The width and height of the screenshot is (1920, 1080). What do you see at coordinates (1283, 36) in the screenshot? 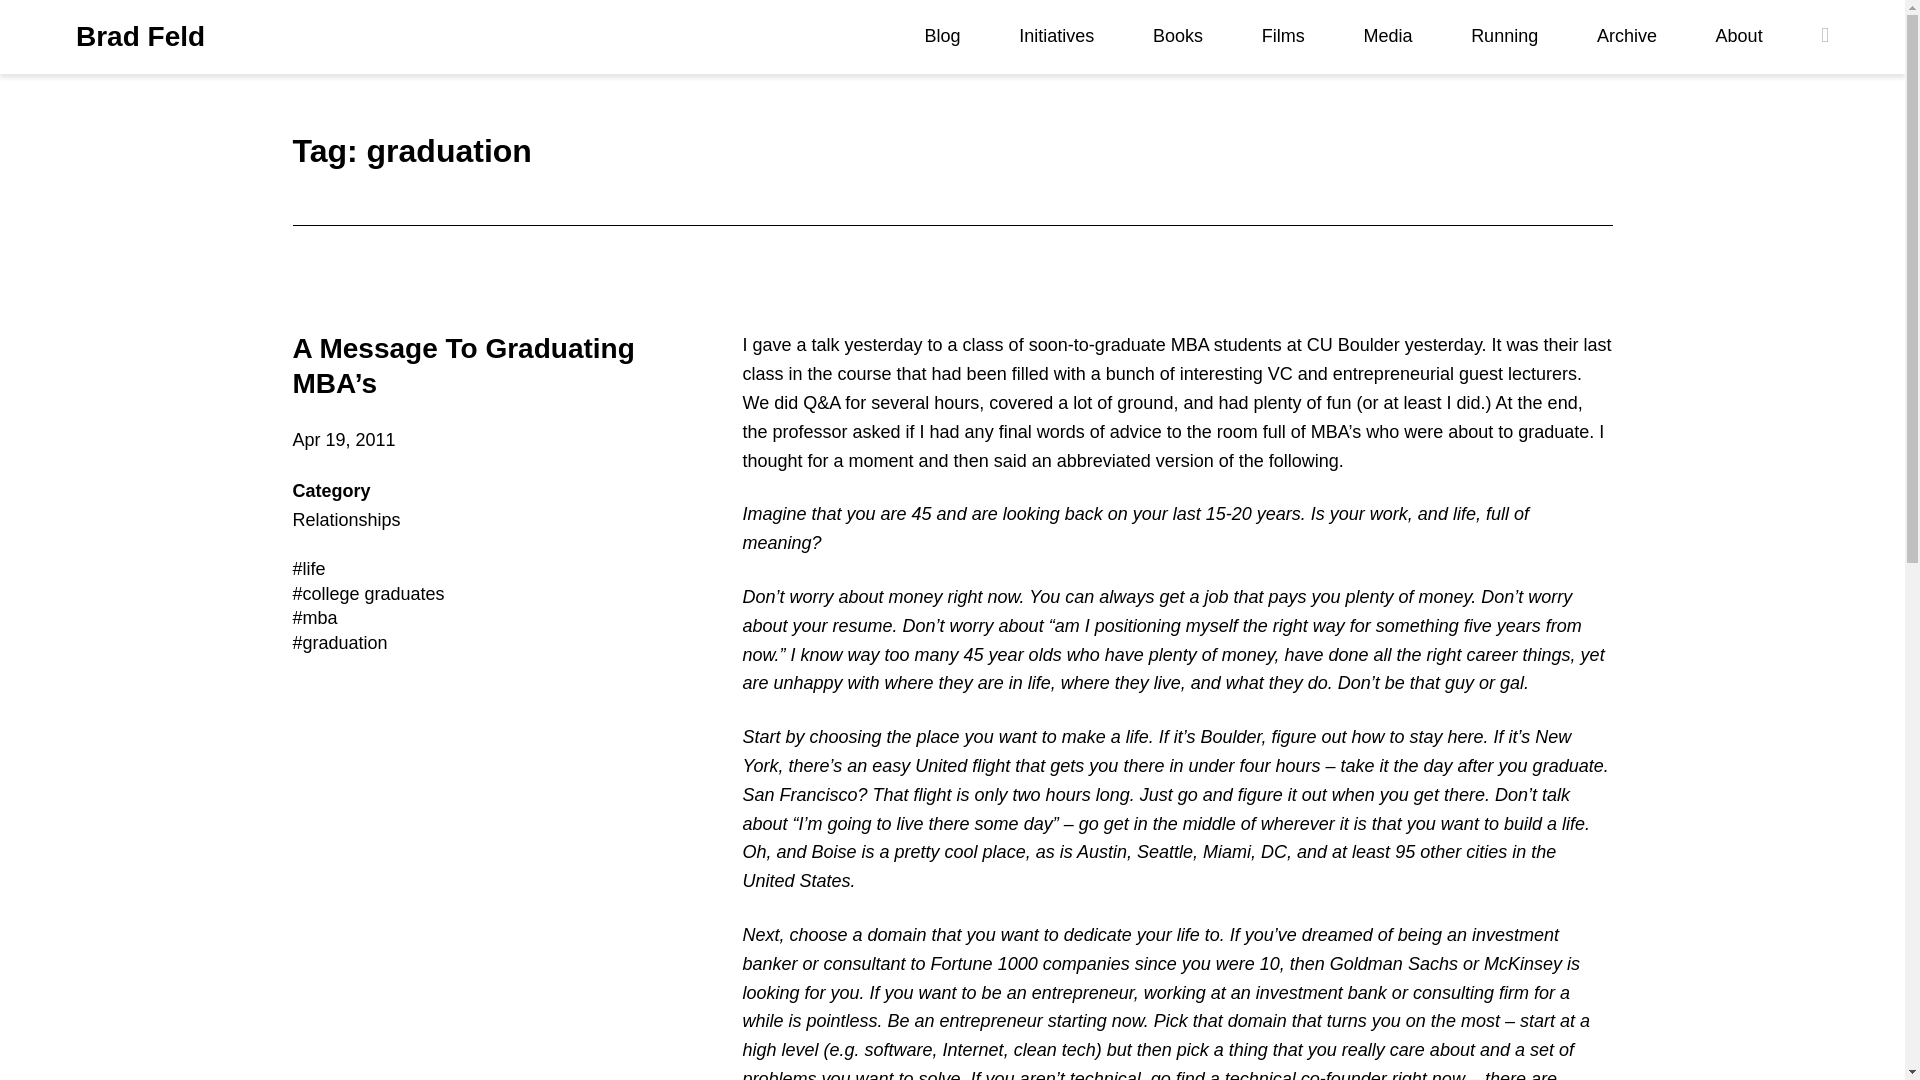
I see `Films` at bounding box center [1283, 36].